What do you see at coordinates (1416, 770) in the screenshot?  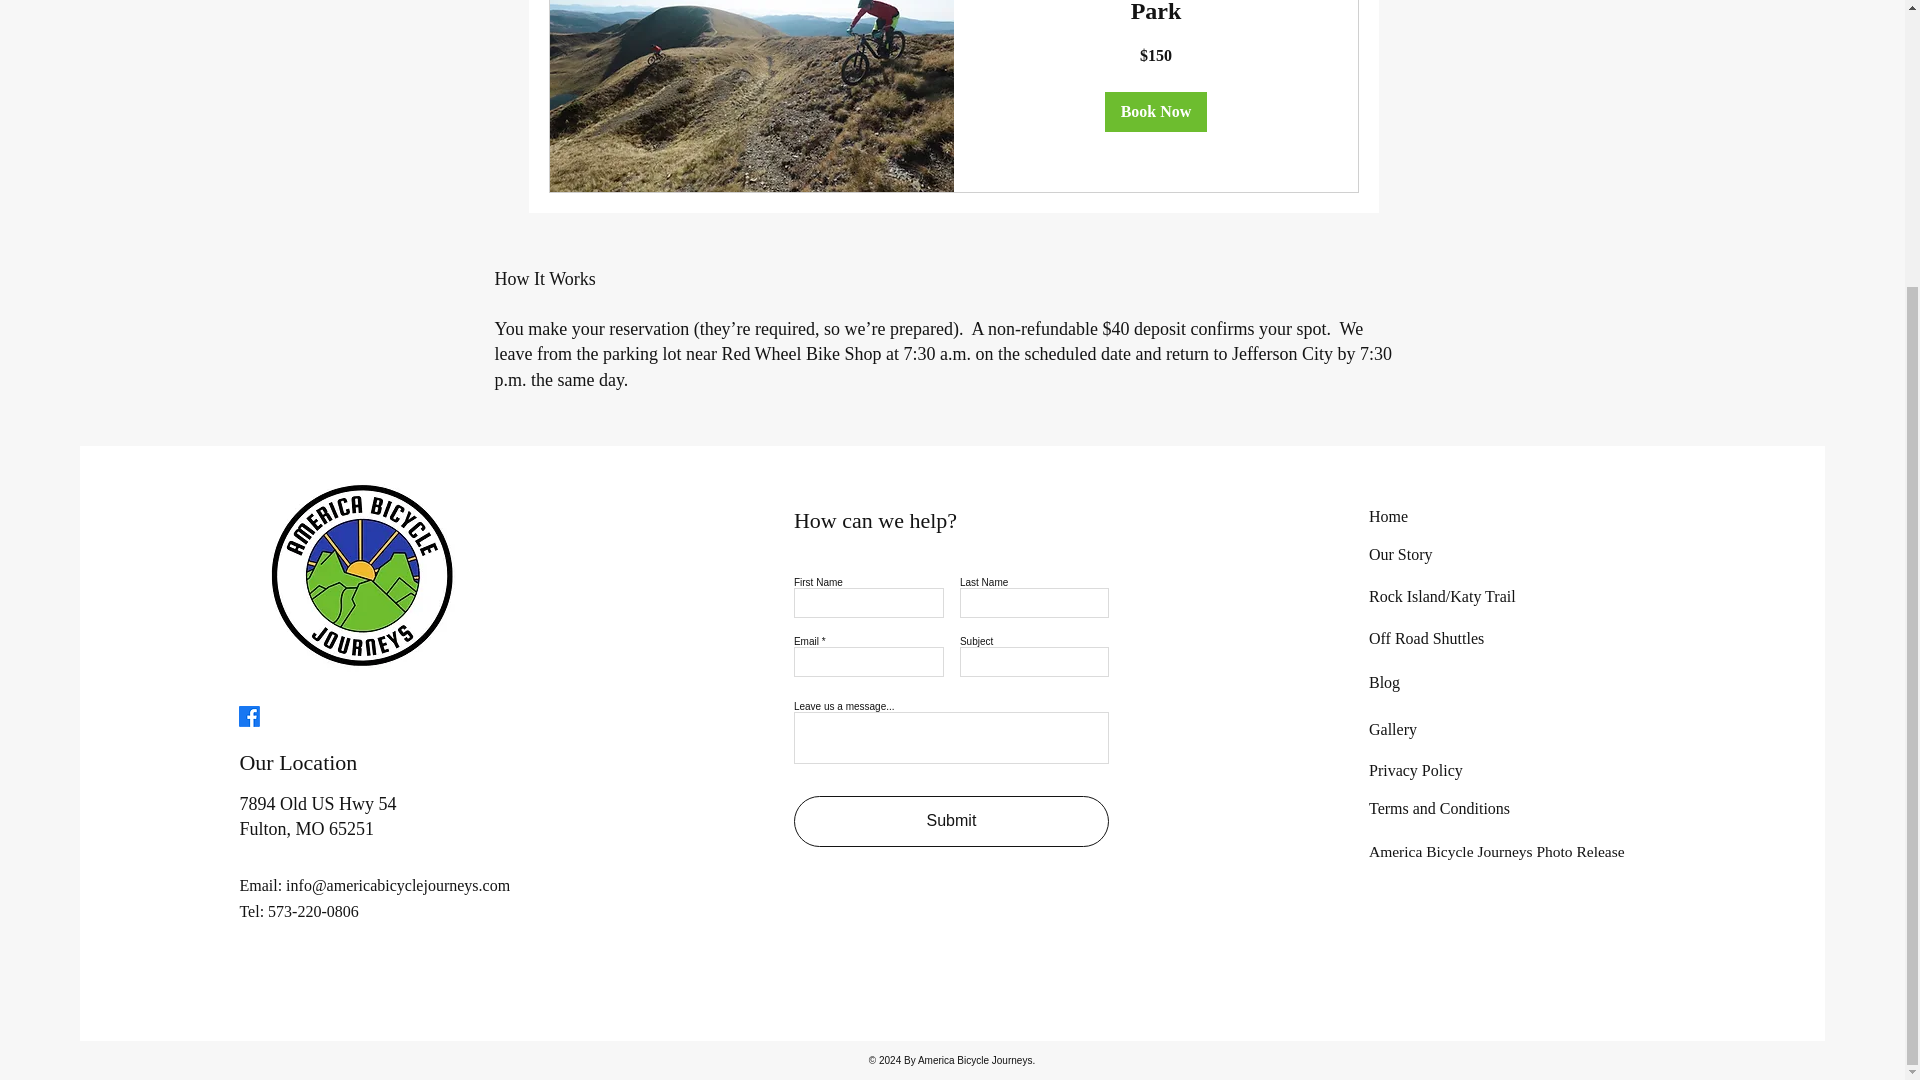 I see `Privacy Policy` at bounding box center [1416, 770].